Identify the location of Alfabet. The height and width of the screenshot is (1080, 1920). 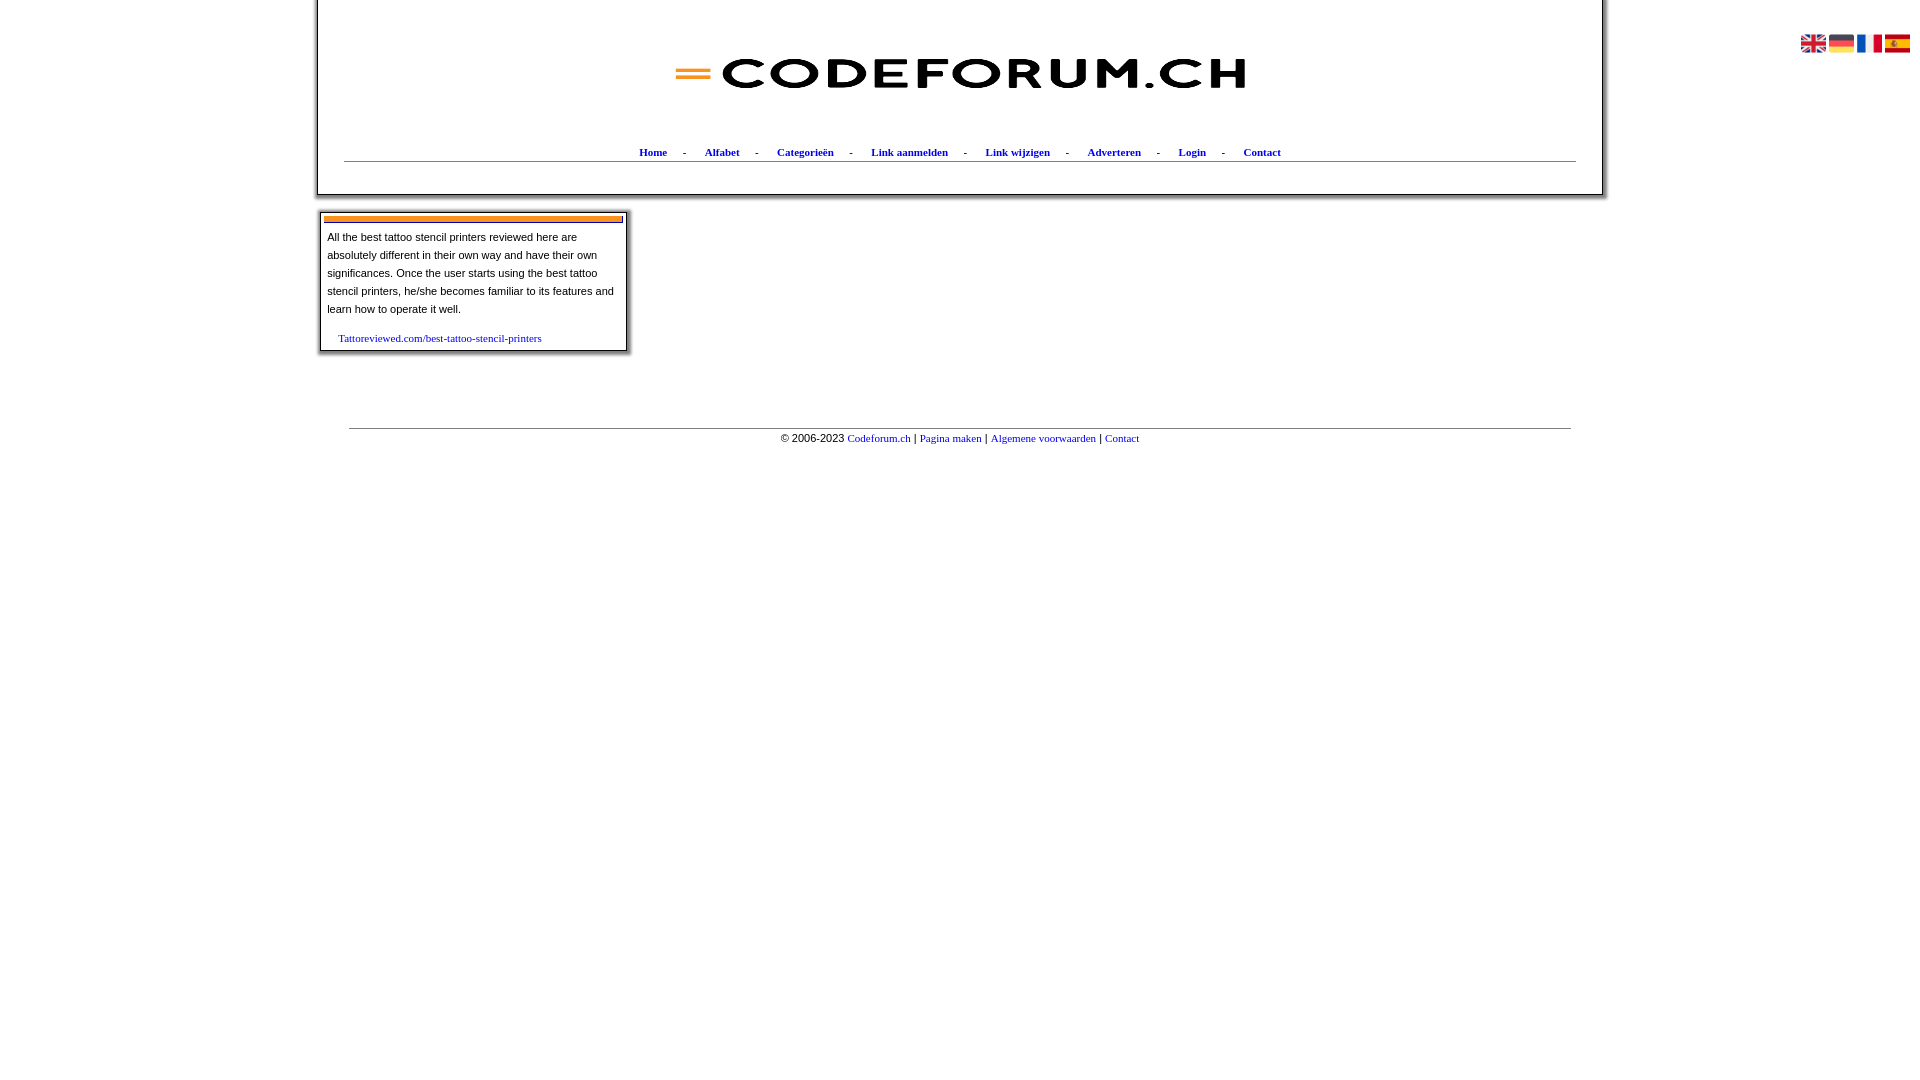
(722, 152).